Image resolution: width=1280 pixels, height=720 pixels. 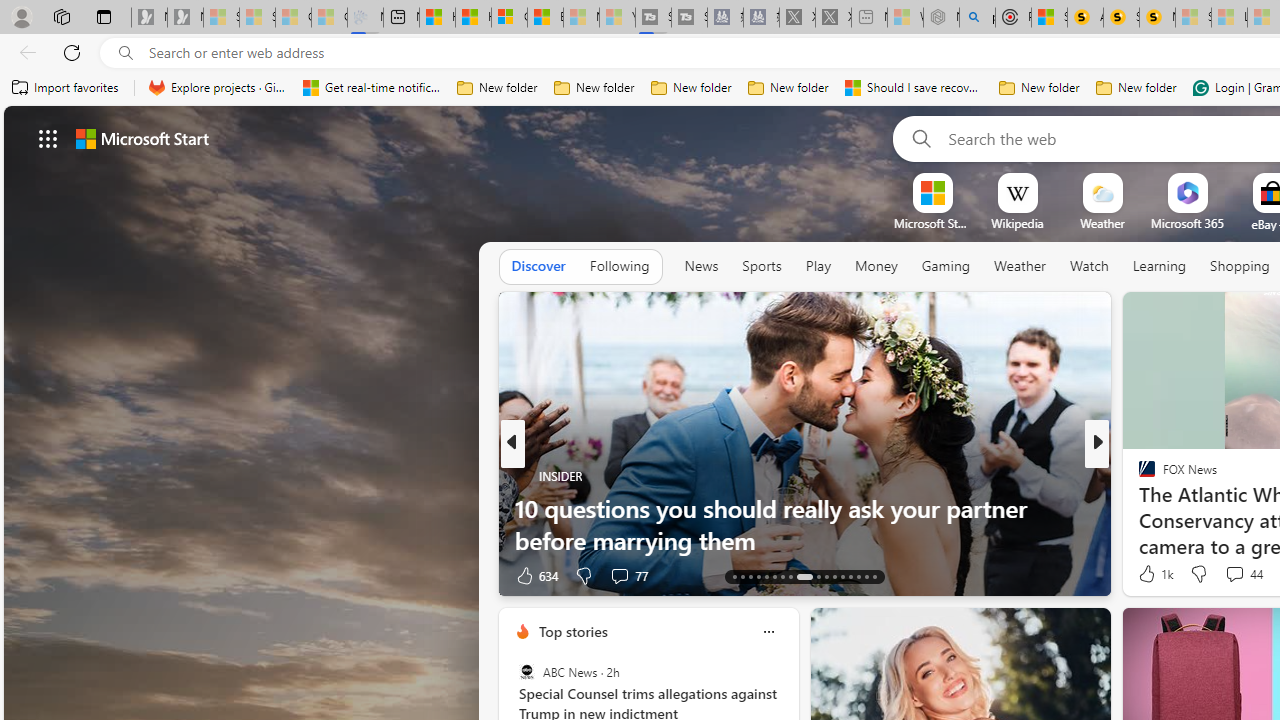 What do you see at coordinates (522, 476) in the screenshot?
I see `INSIDER` at bounding box center [522, 476].